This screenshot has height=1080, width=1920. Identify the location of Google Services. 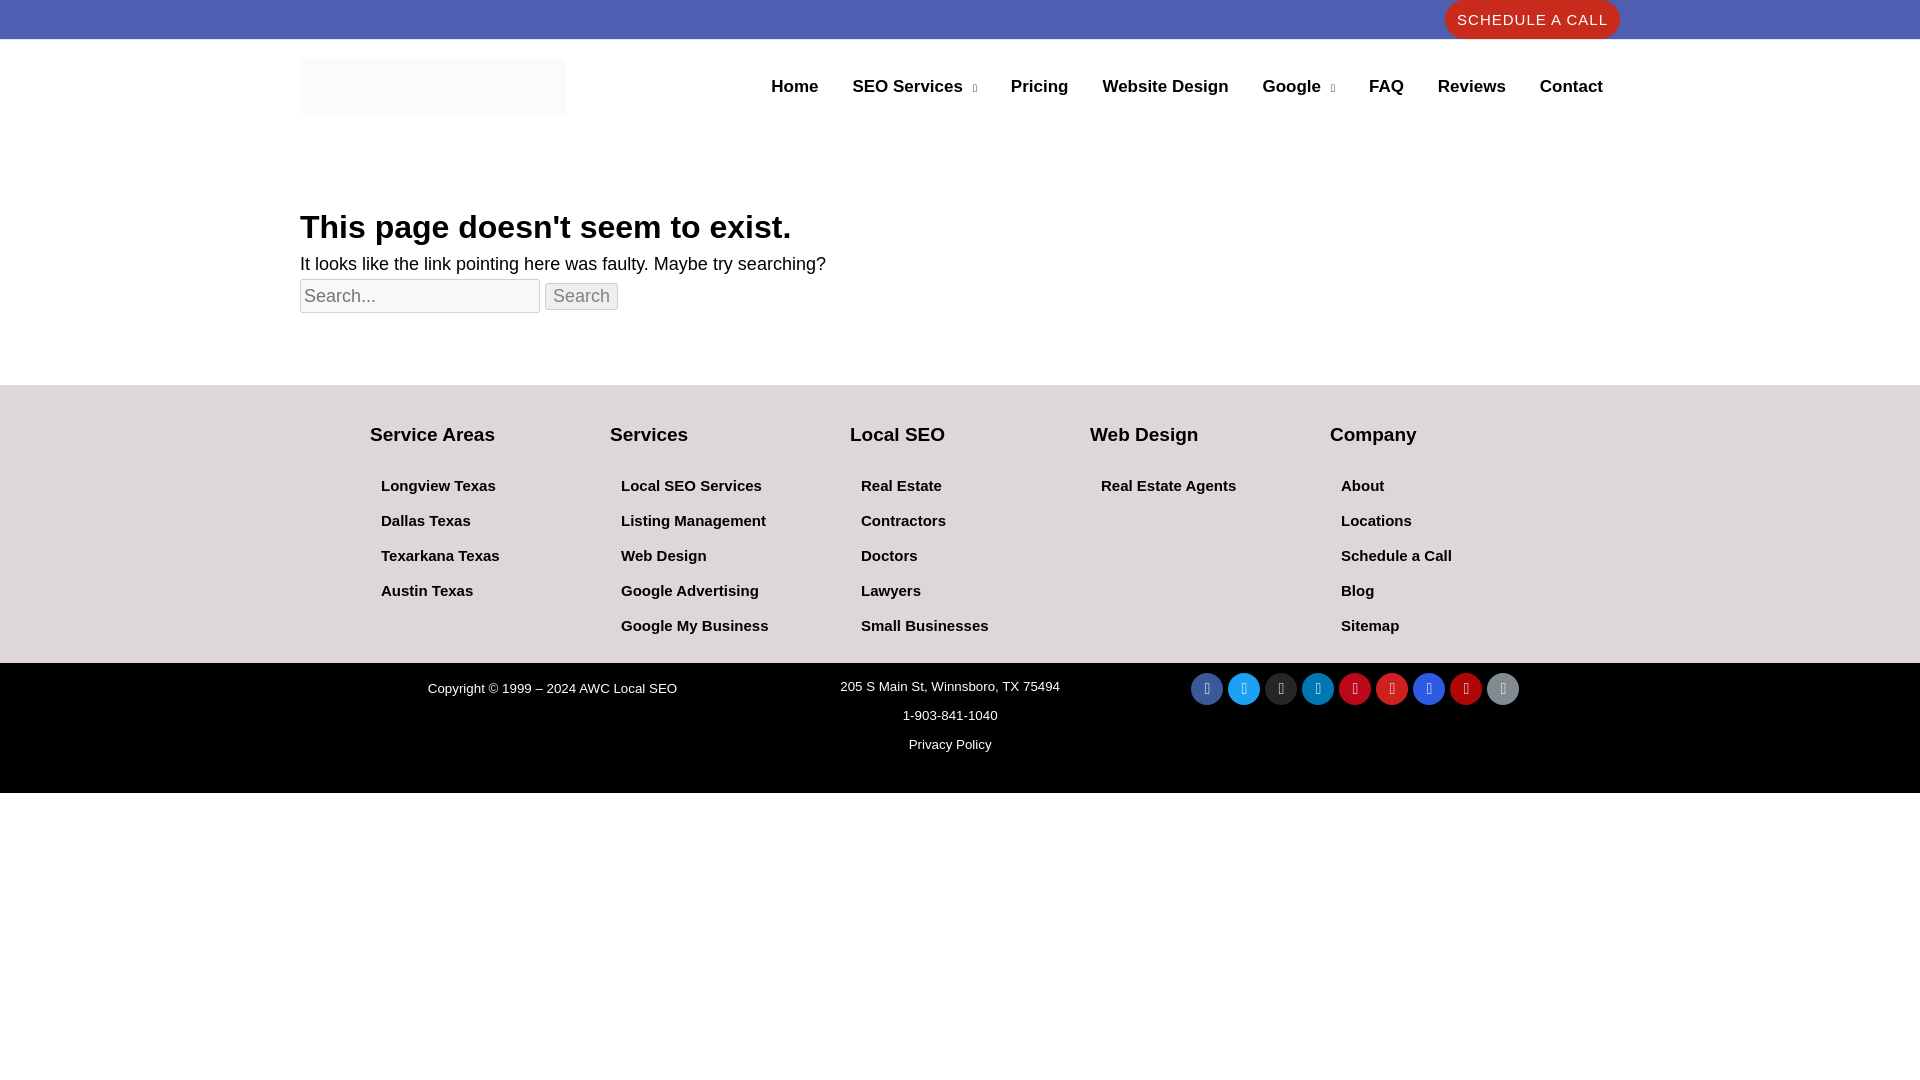
(1298, 86).